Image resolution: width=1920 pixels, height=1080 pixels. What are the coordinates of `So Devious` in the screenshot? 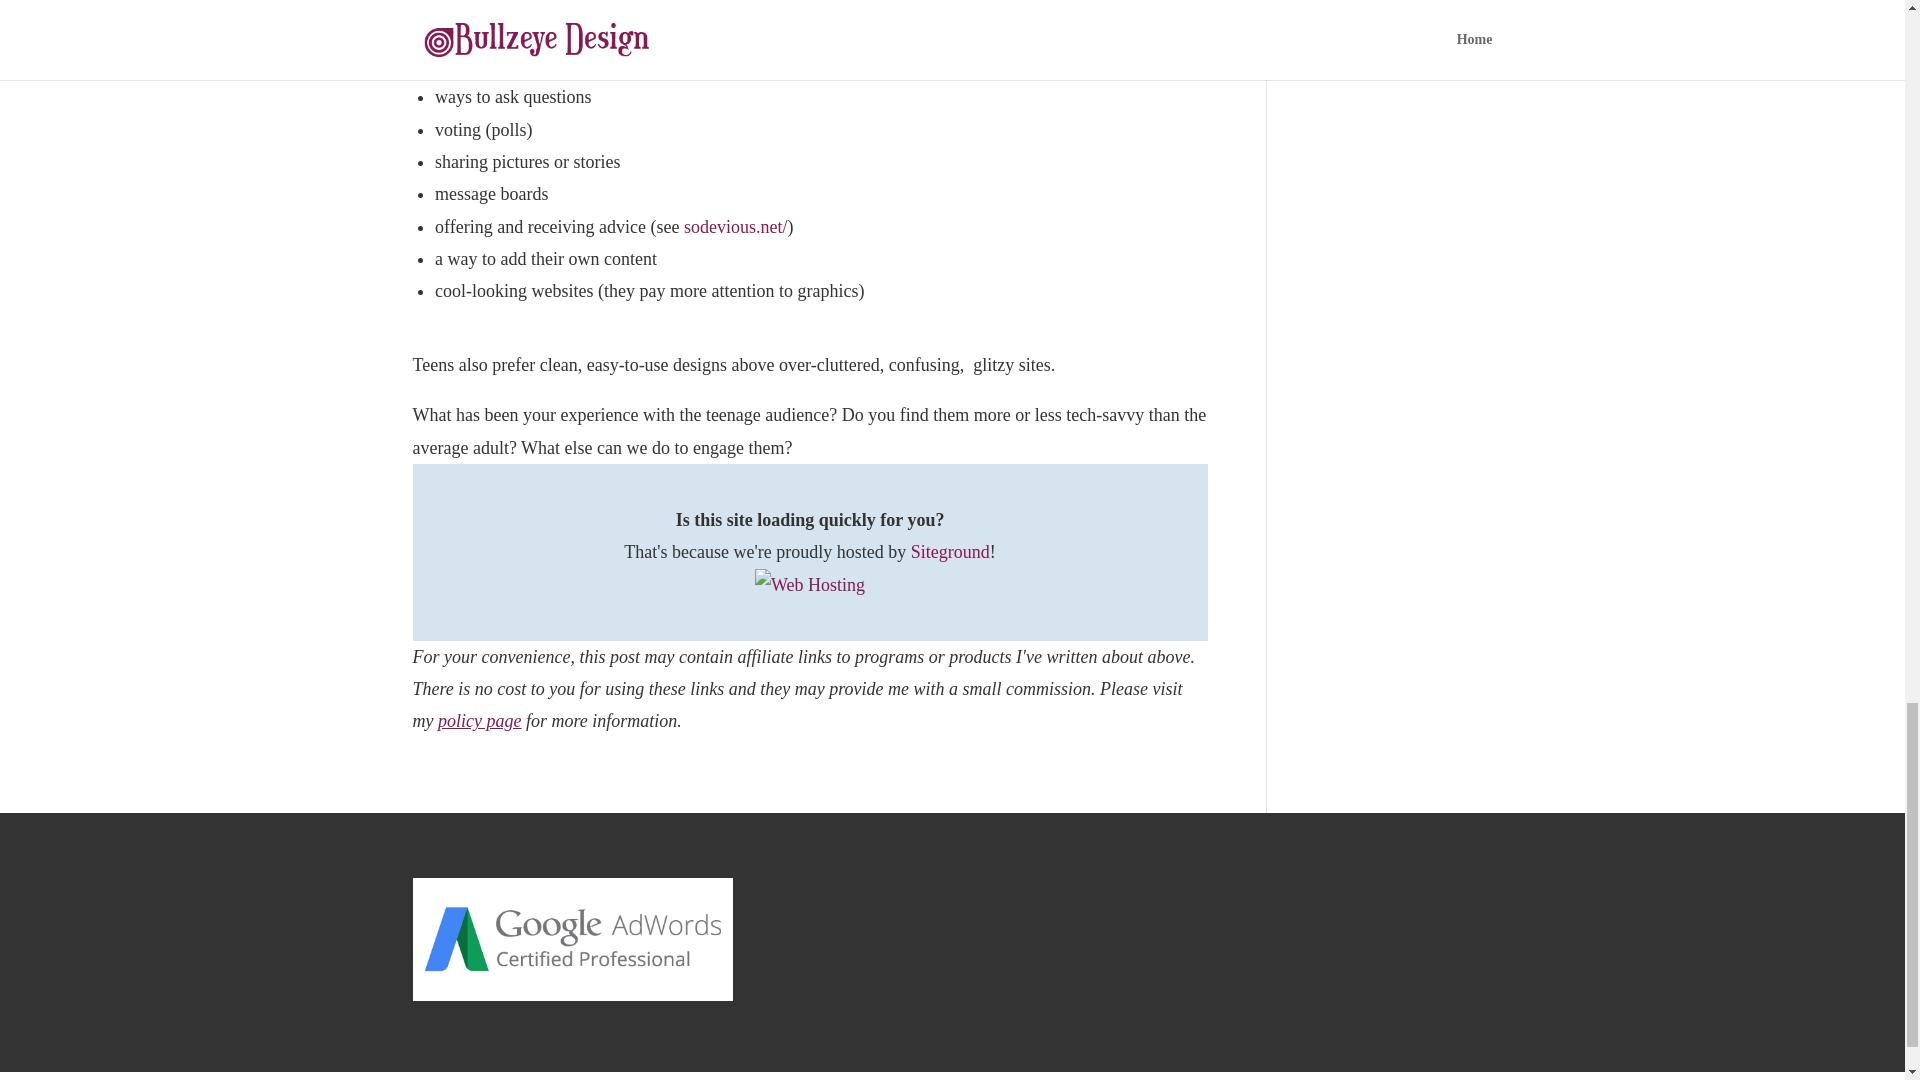 It's located at (735, 226).